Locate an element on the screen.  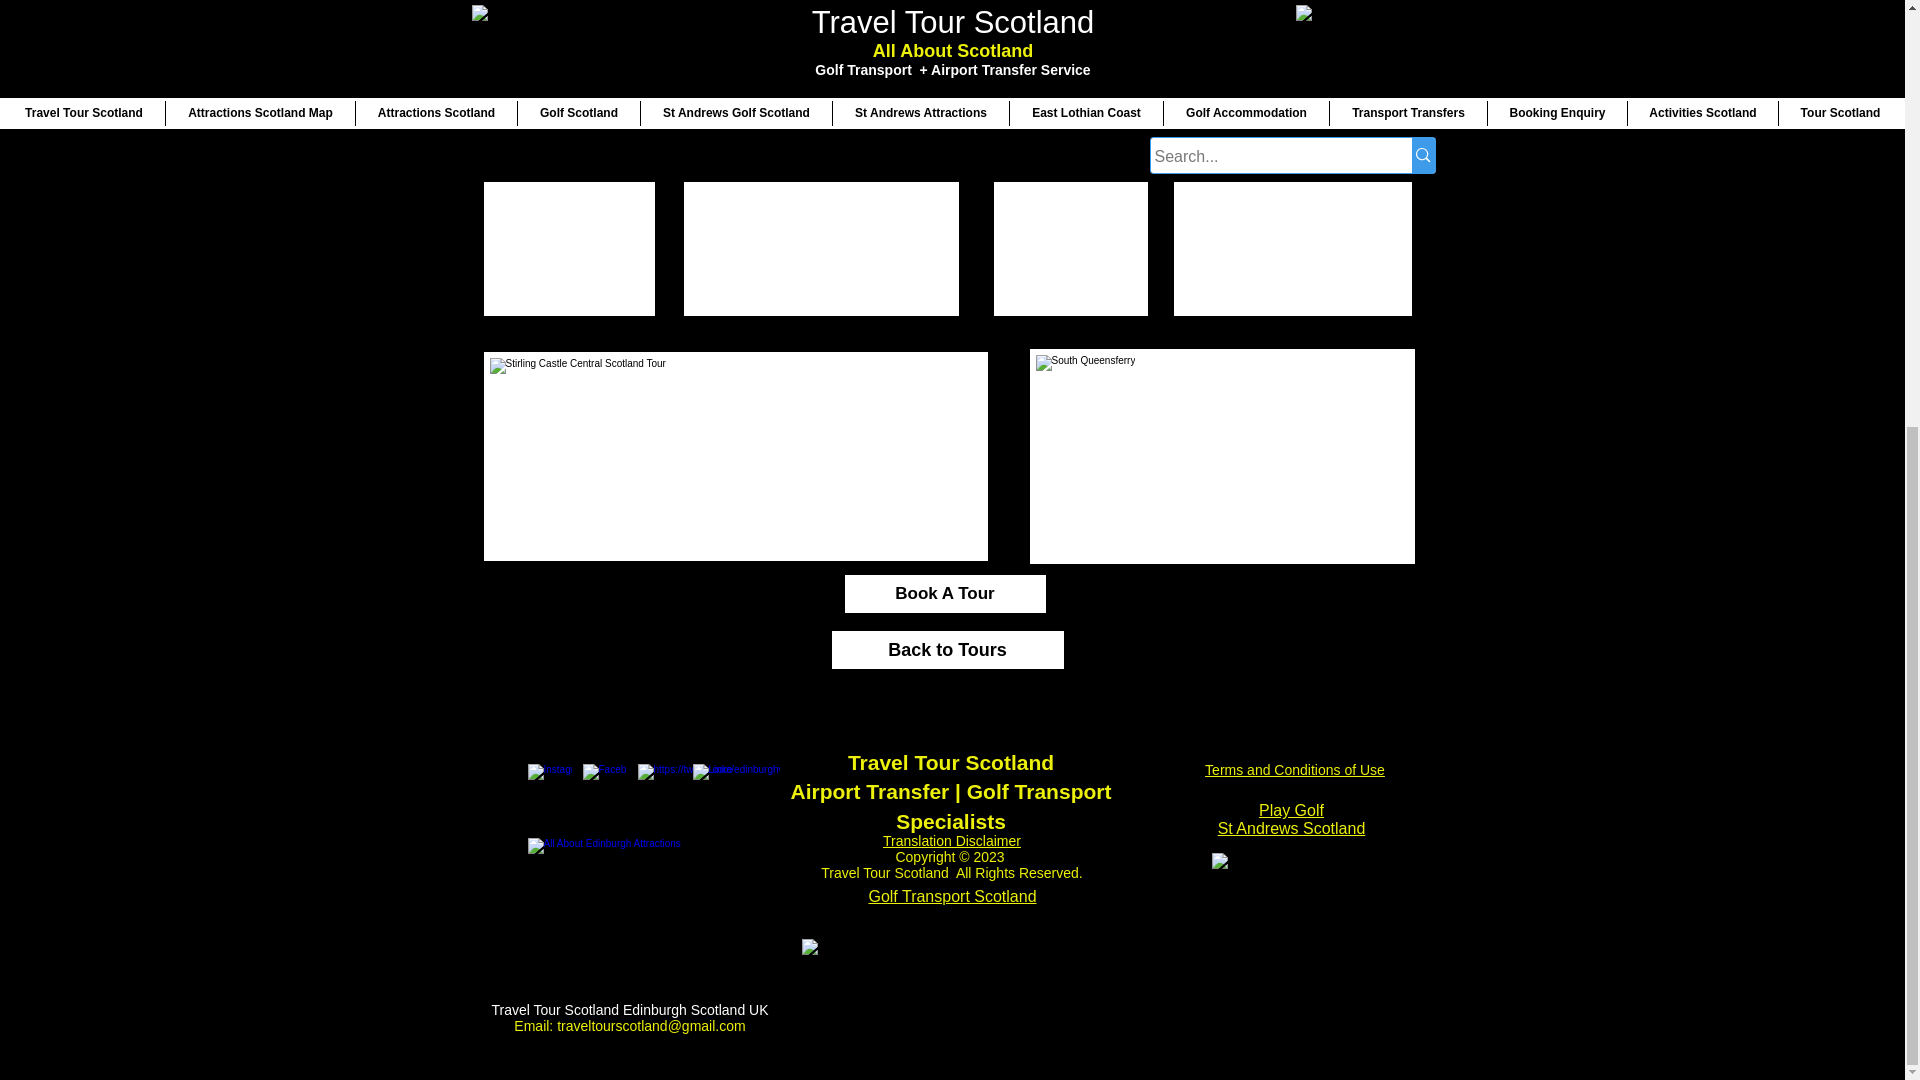
South Queensferry is located at coordinates (1222, 456).